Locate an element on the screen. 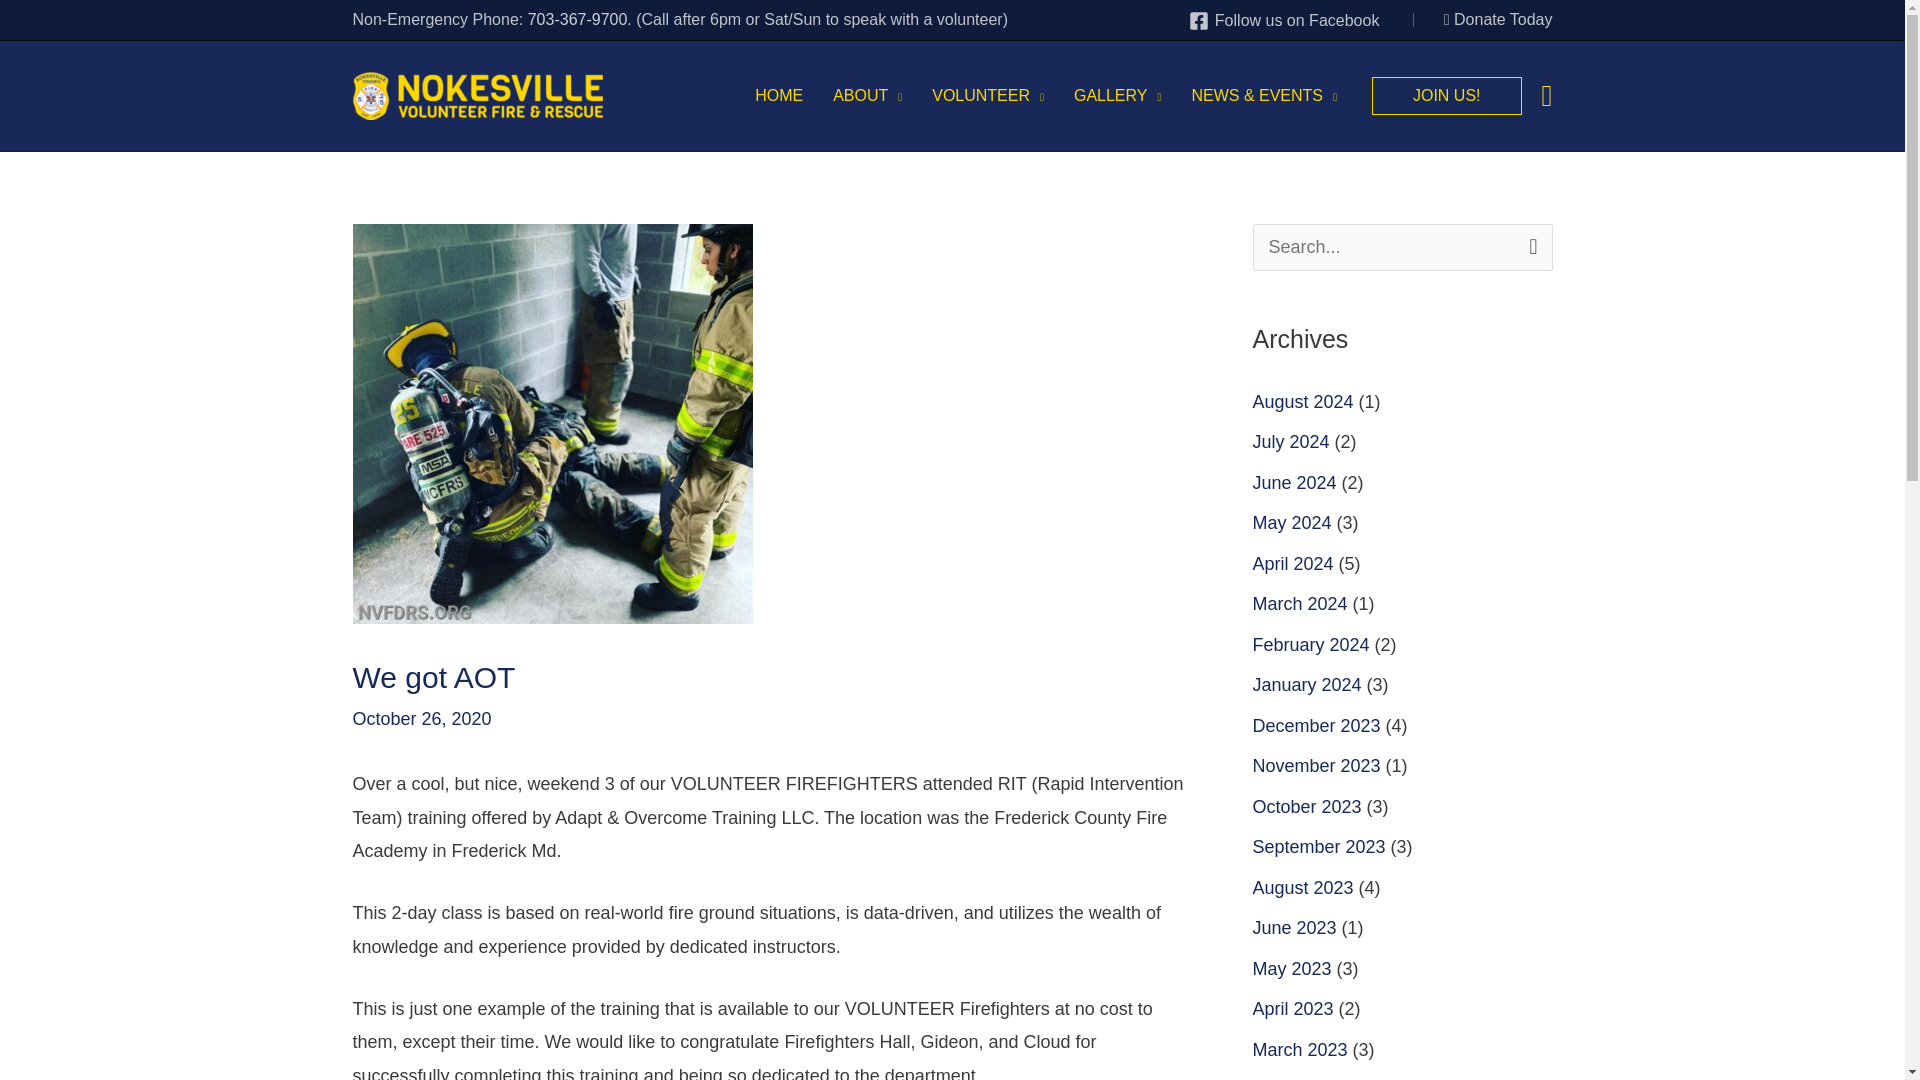  ABOUT is located at coordinates (867, 96).